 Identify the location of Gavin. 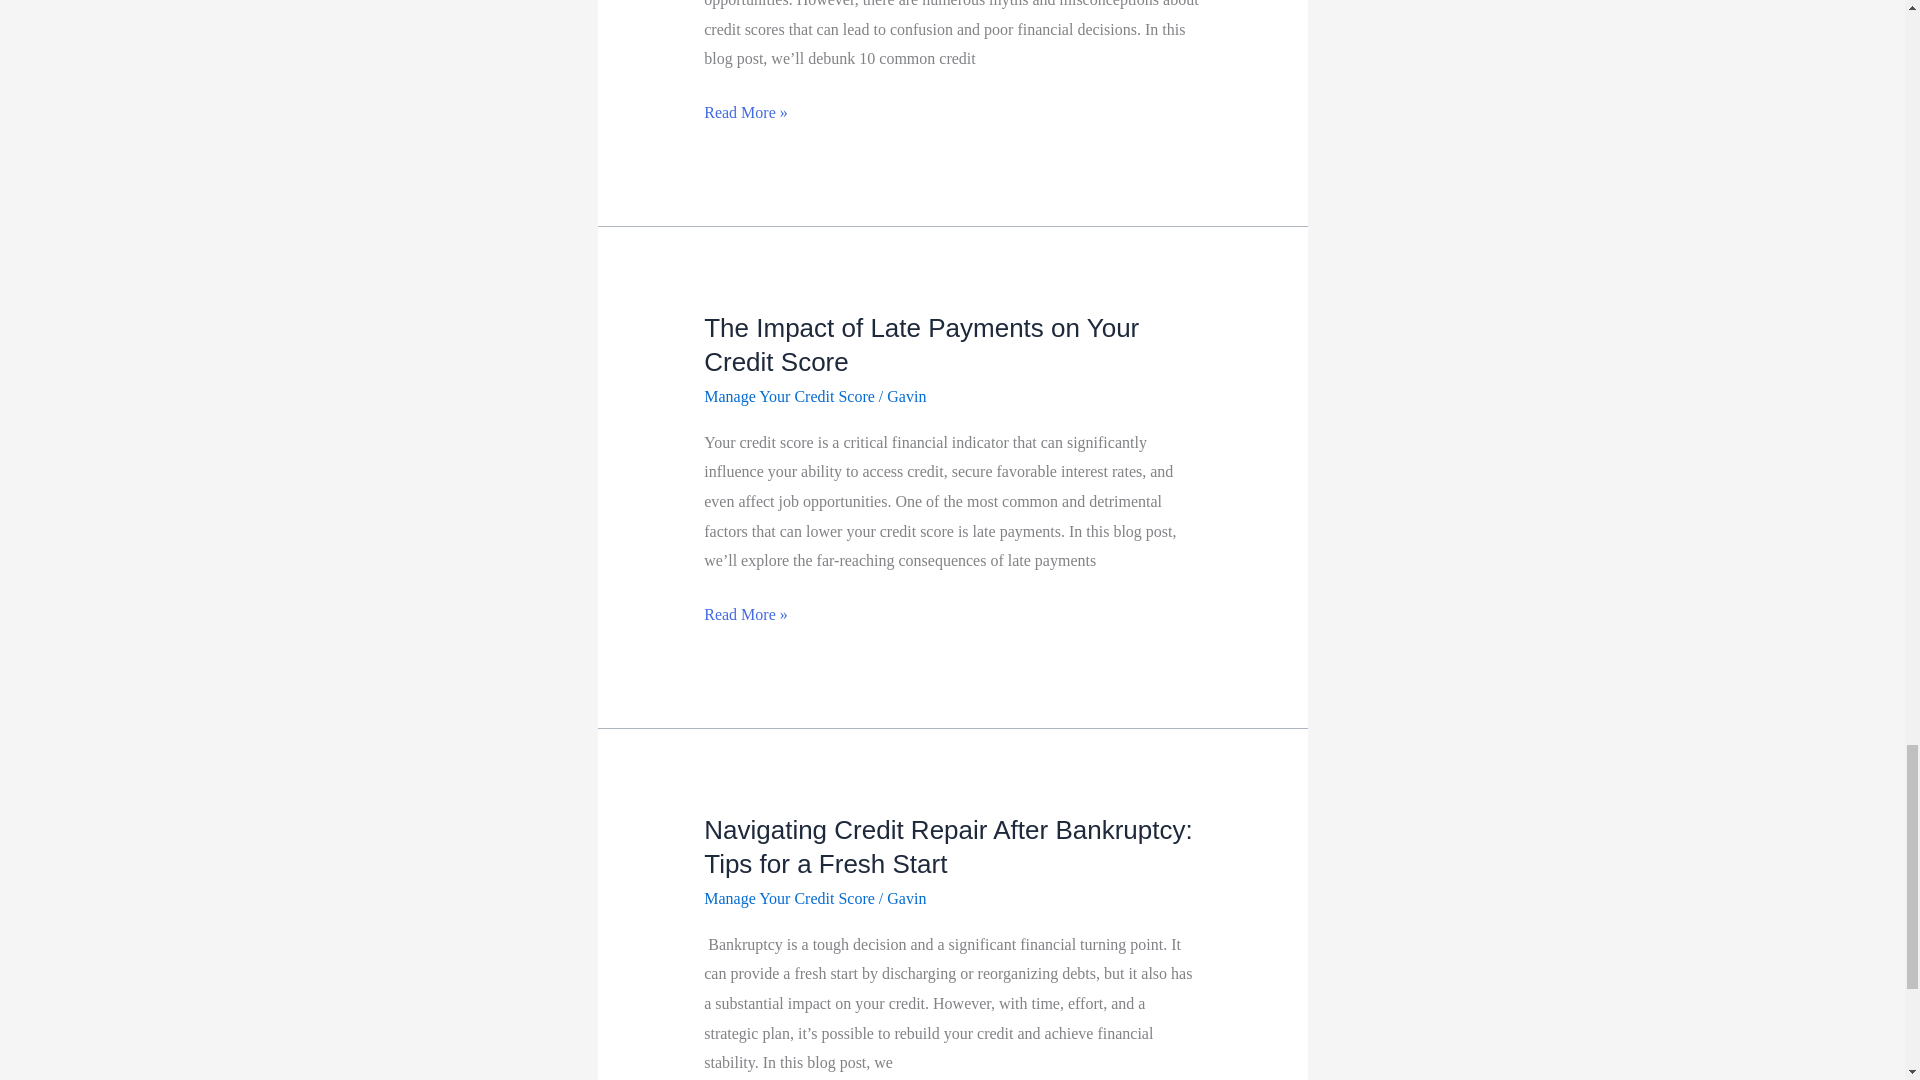
(906, 898).